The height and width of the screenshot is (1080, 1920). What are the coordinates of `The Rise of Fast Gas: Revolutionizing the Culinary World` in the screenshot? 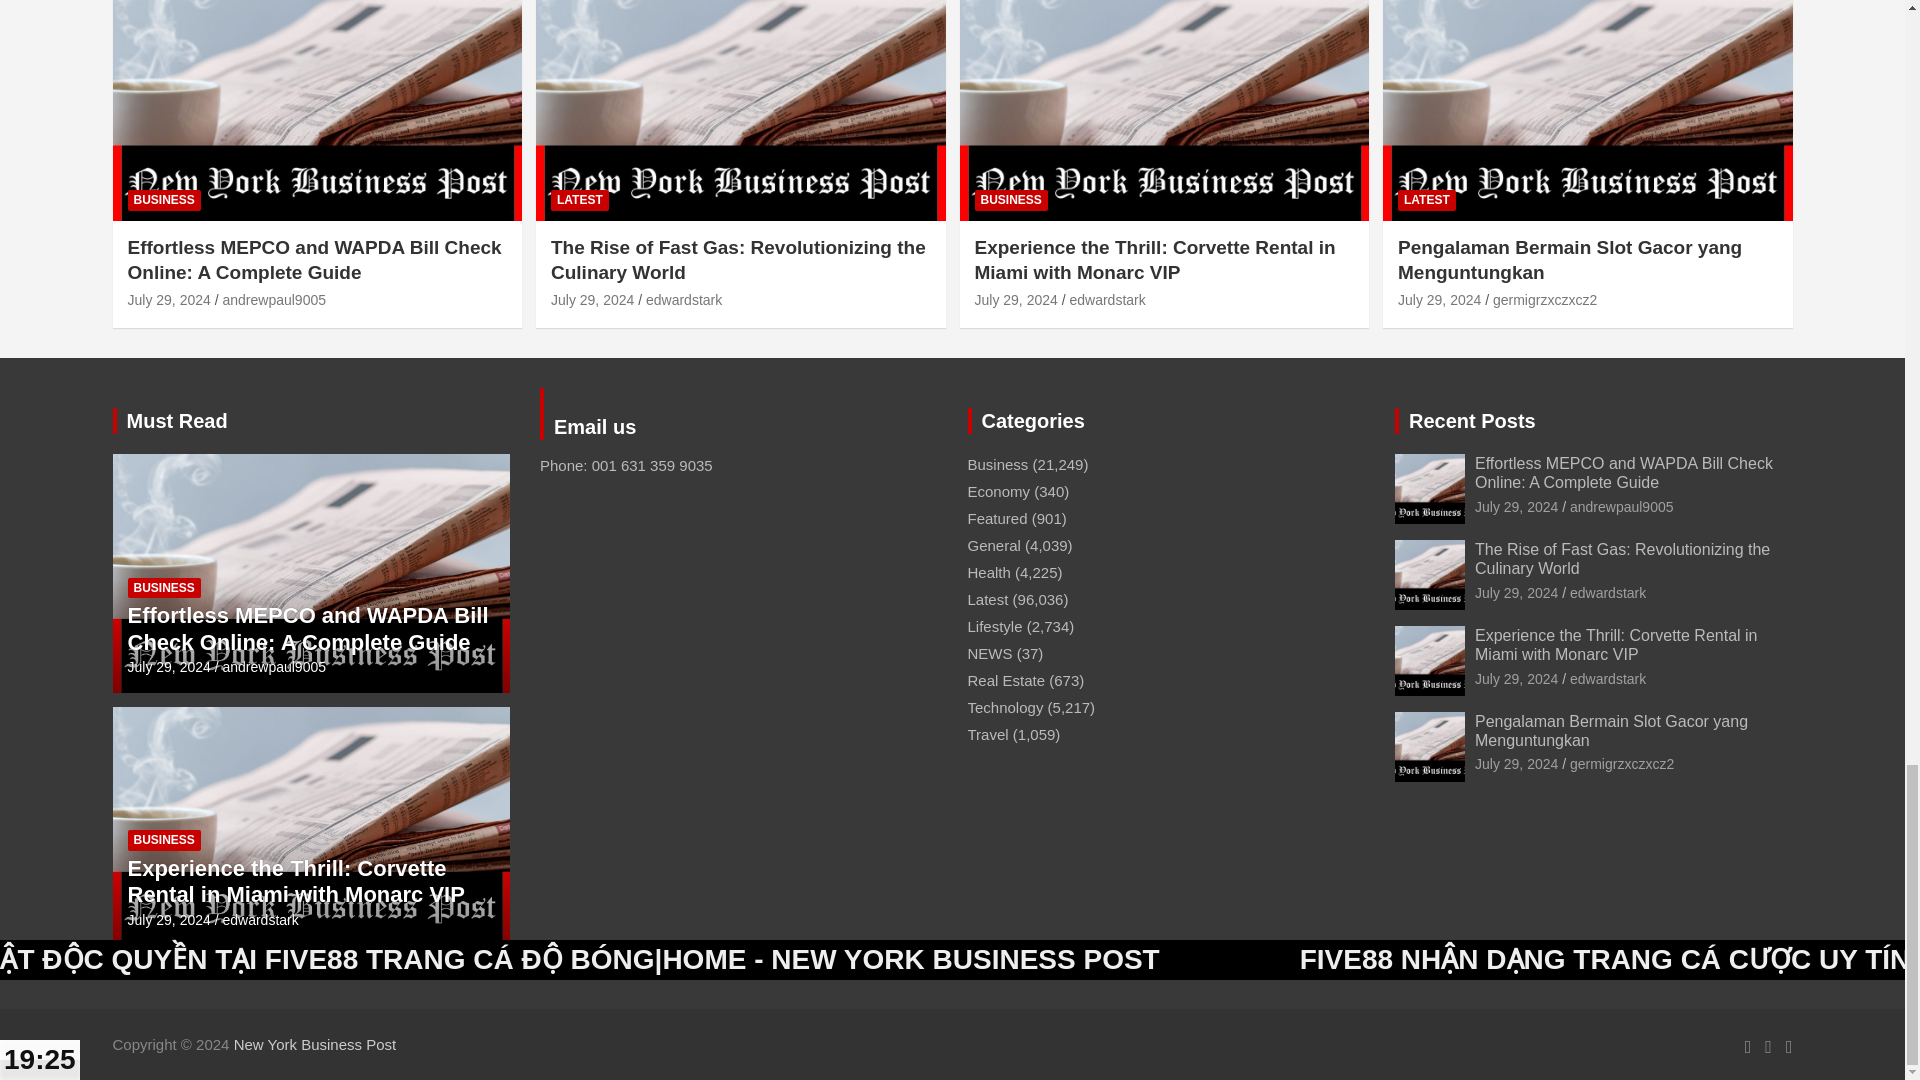 It's located at (592, 299).